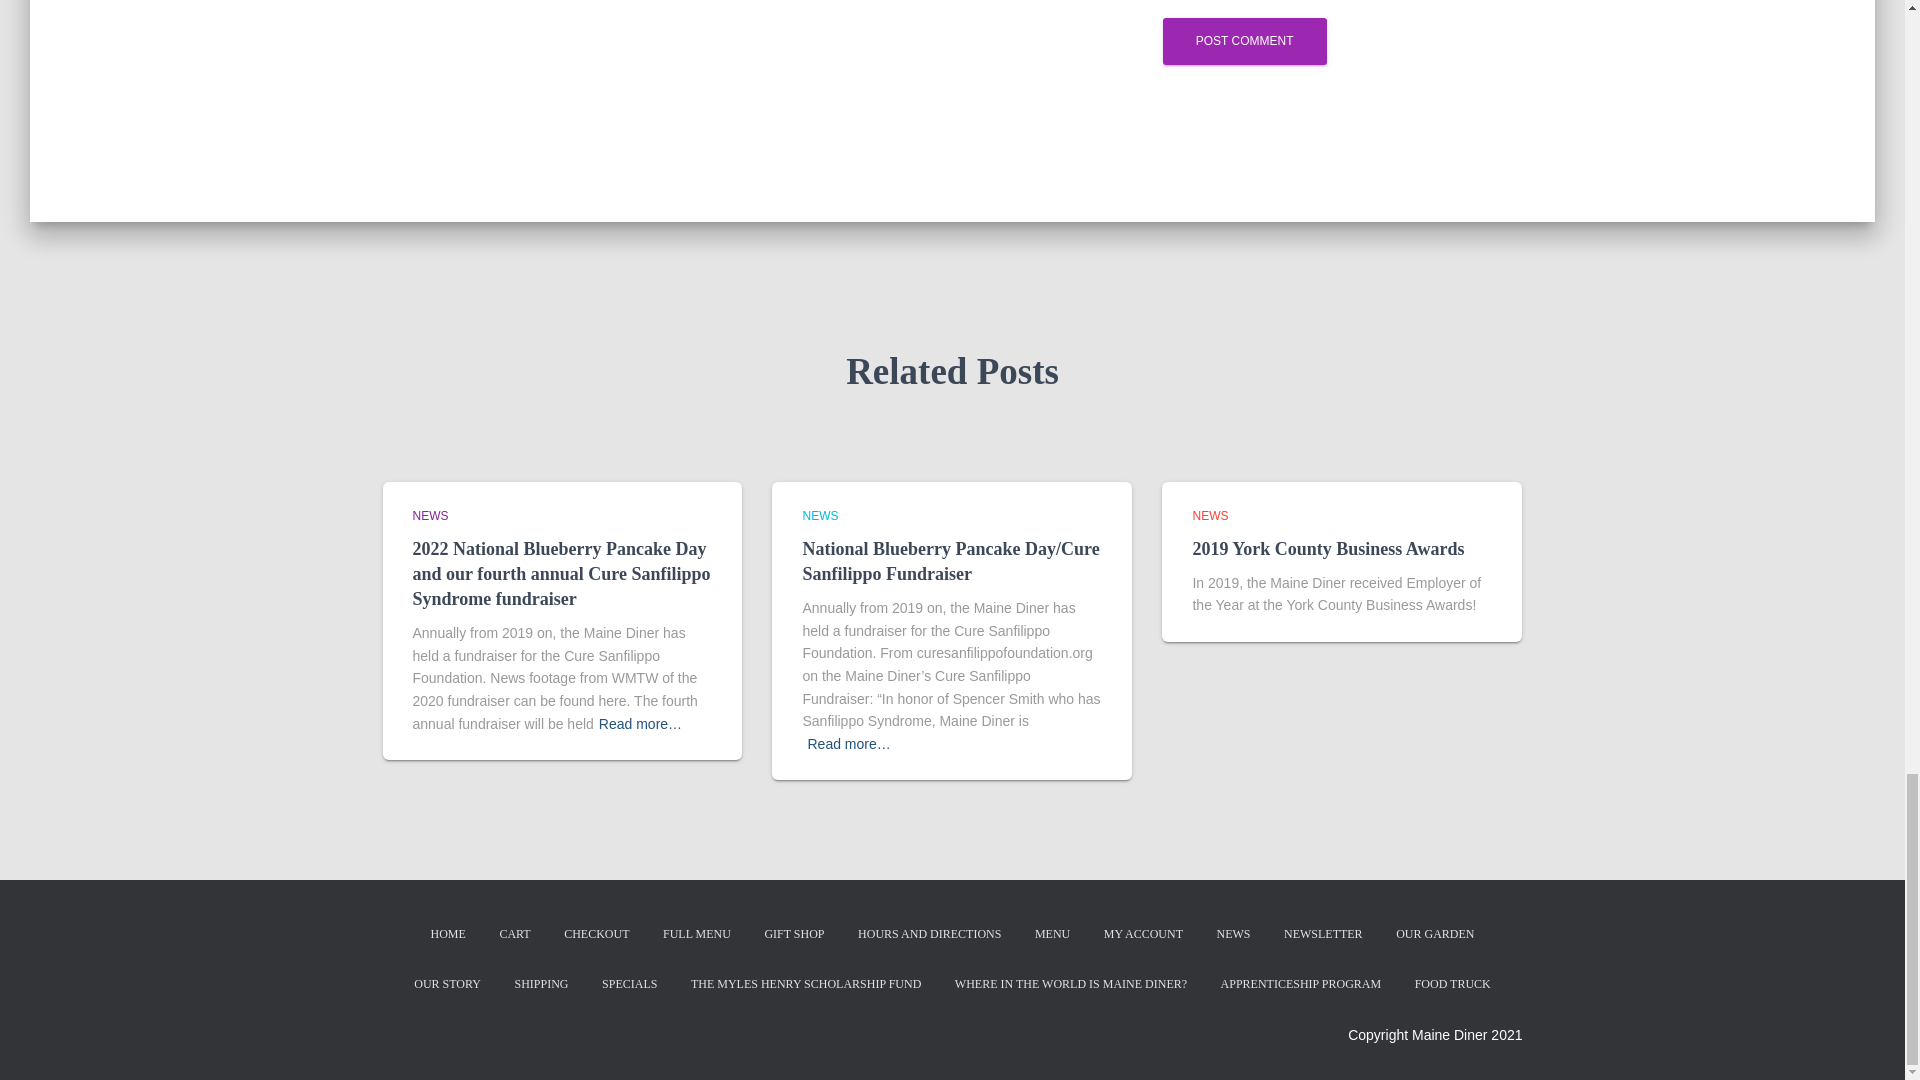 The width and height of the screenshot is (1920, 1080). I want to click on NEWS, so click(1233, 934).